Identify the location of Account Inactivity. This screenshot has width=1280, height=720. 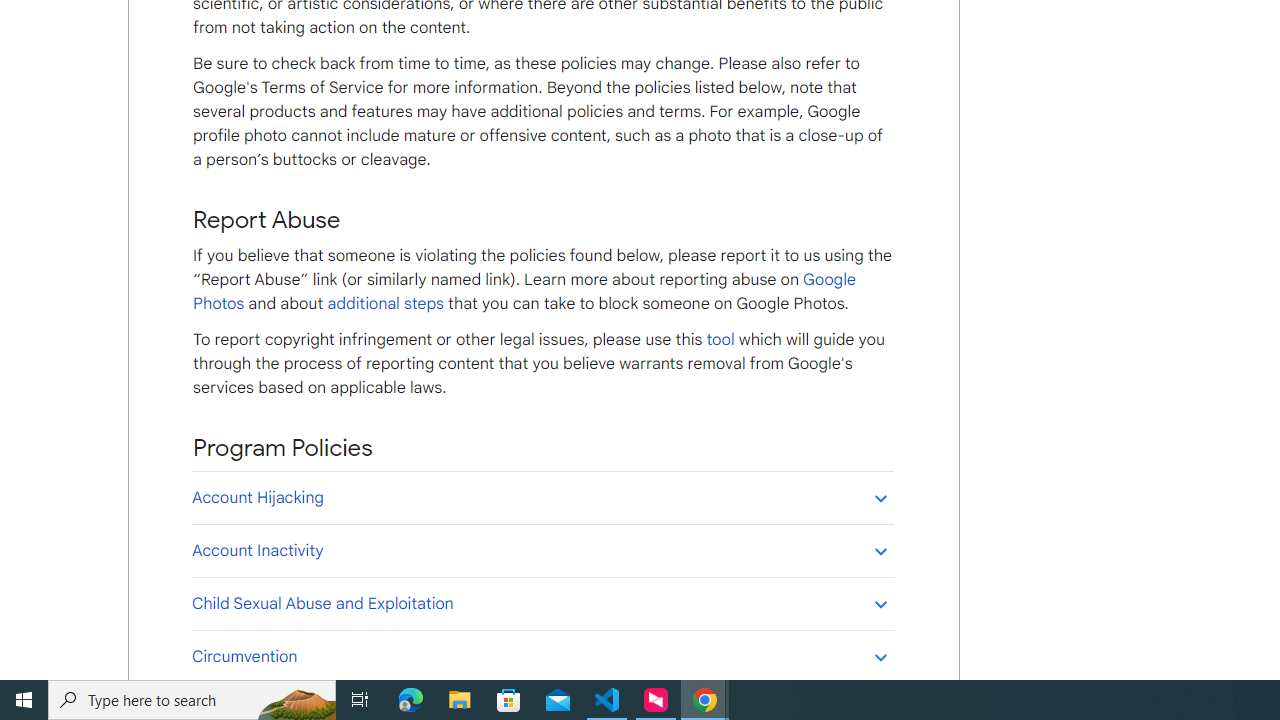
(542, 550).